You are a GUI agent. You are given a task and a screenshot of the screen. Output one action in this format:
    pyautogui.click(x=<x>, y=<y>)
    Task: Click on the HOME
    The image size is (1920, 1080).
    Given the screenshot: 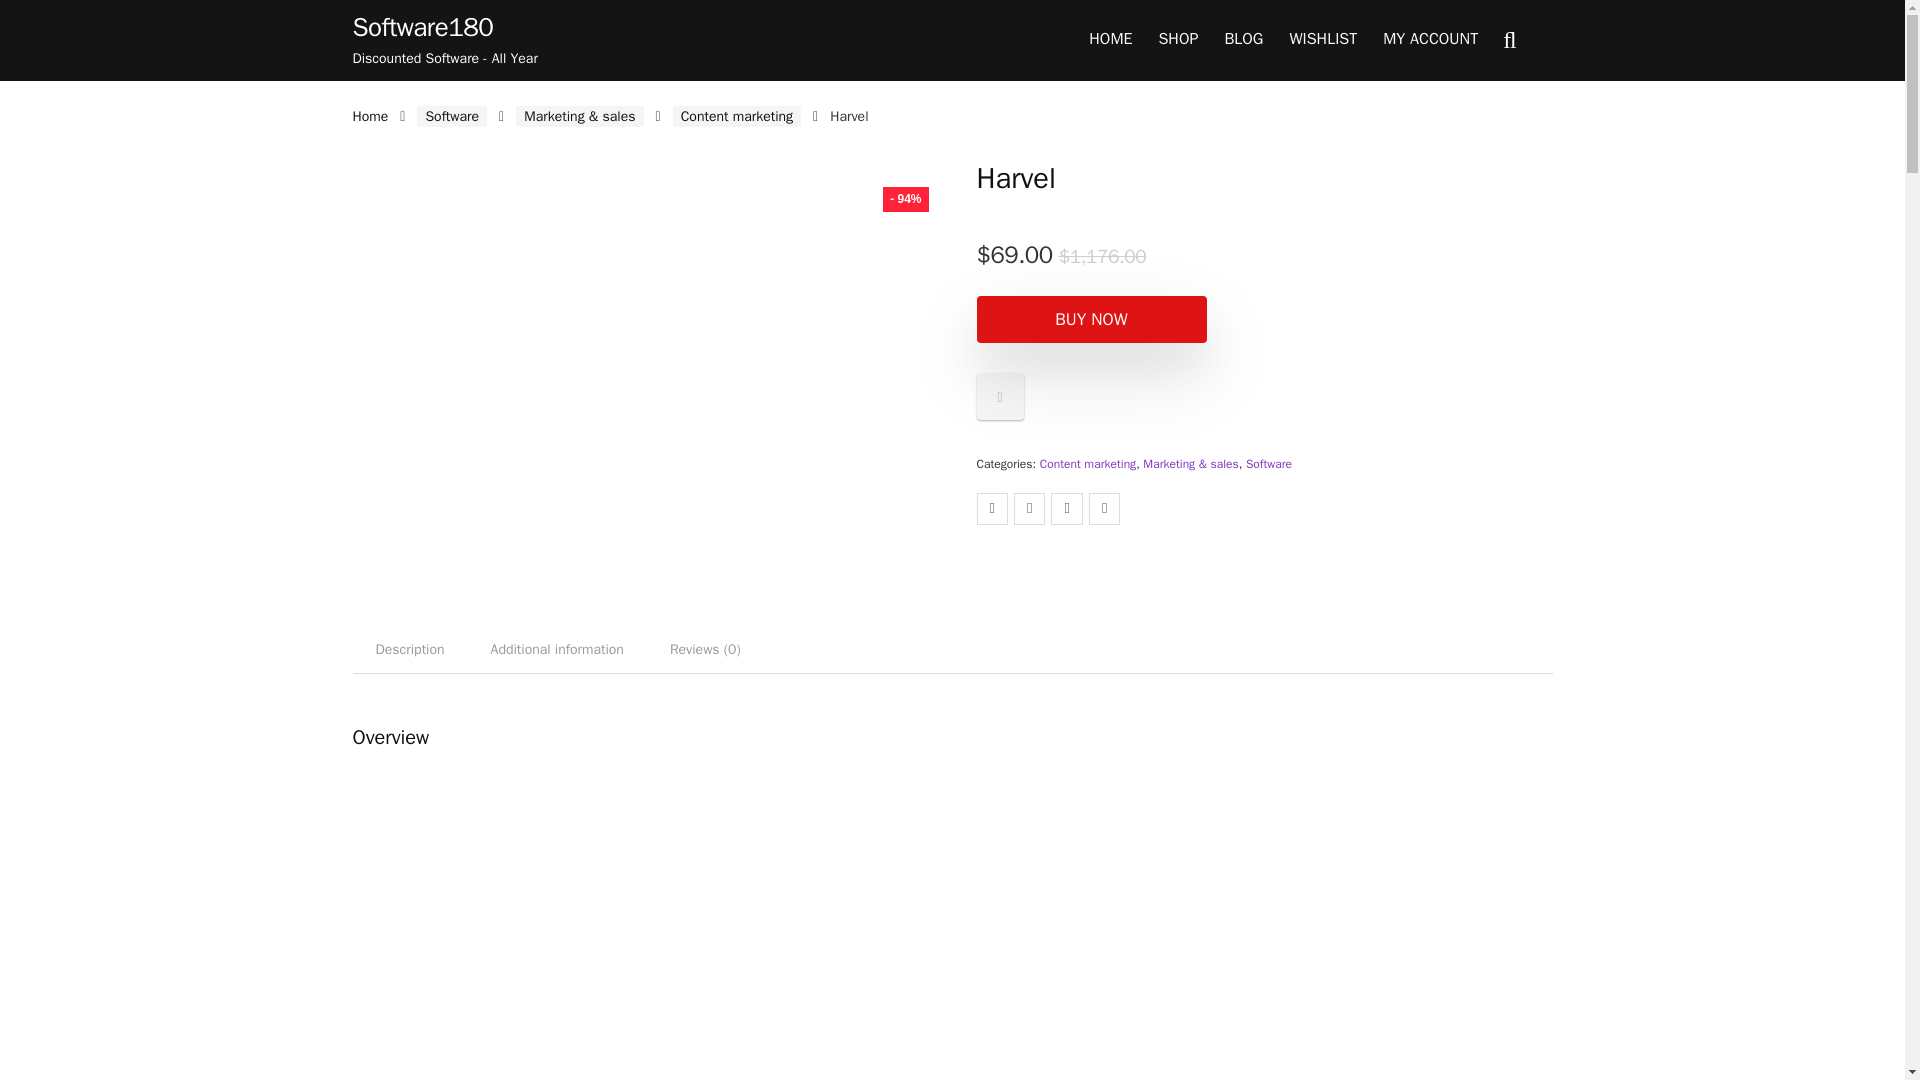 What is the action you would take?
    pyautogui.click(x=1110, y=40)
    